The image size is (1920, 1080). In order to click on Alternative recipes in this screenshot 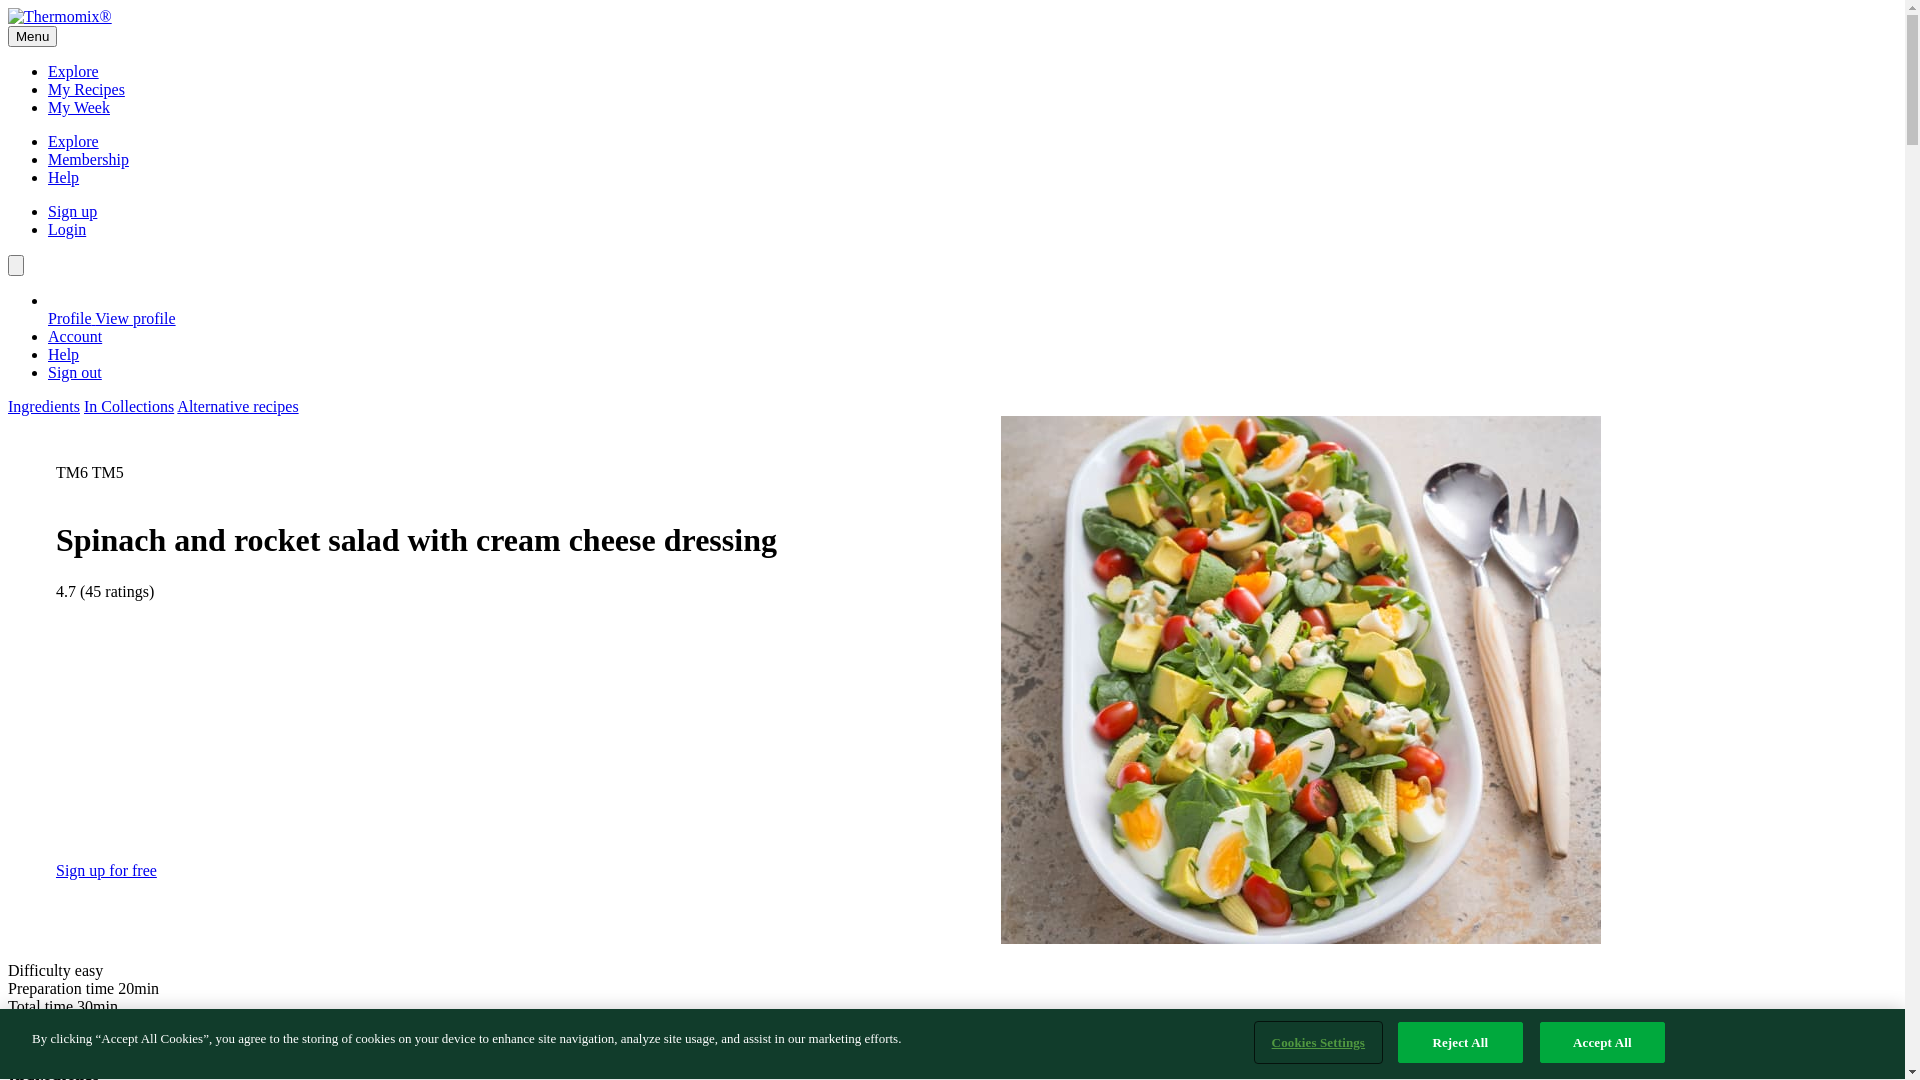, I will do `click(238, 406)`.